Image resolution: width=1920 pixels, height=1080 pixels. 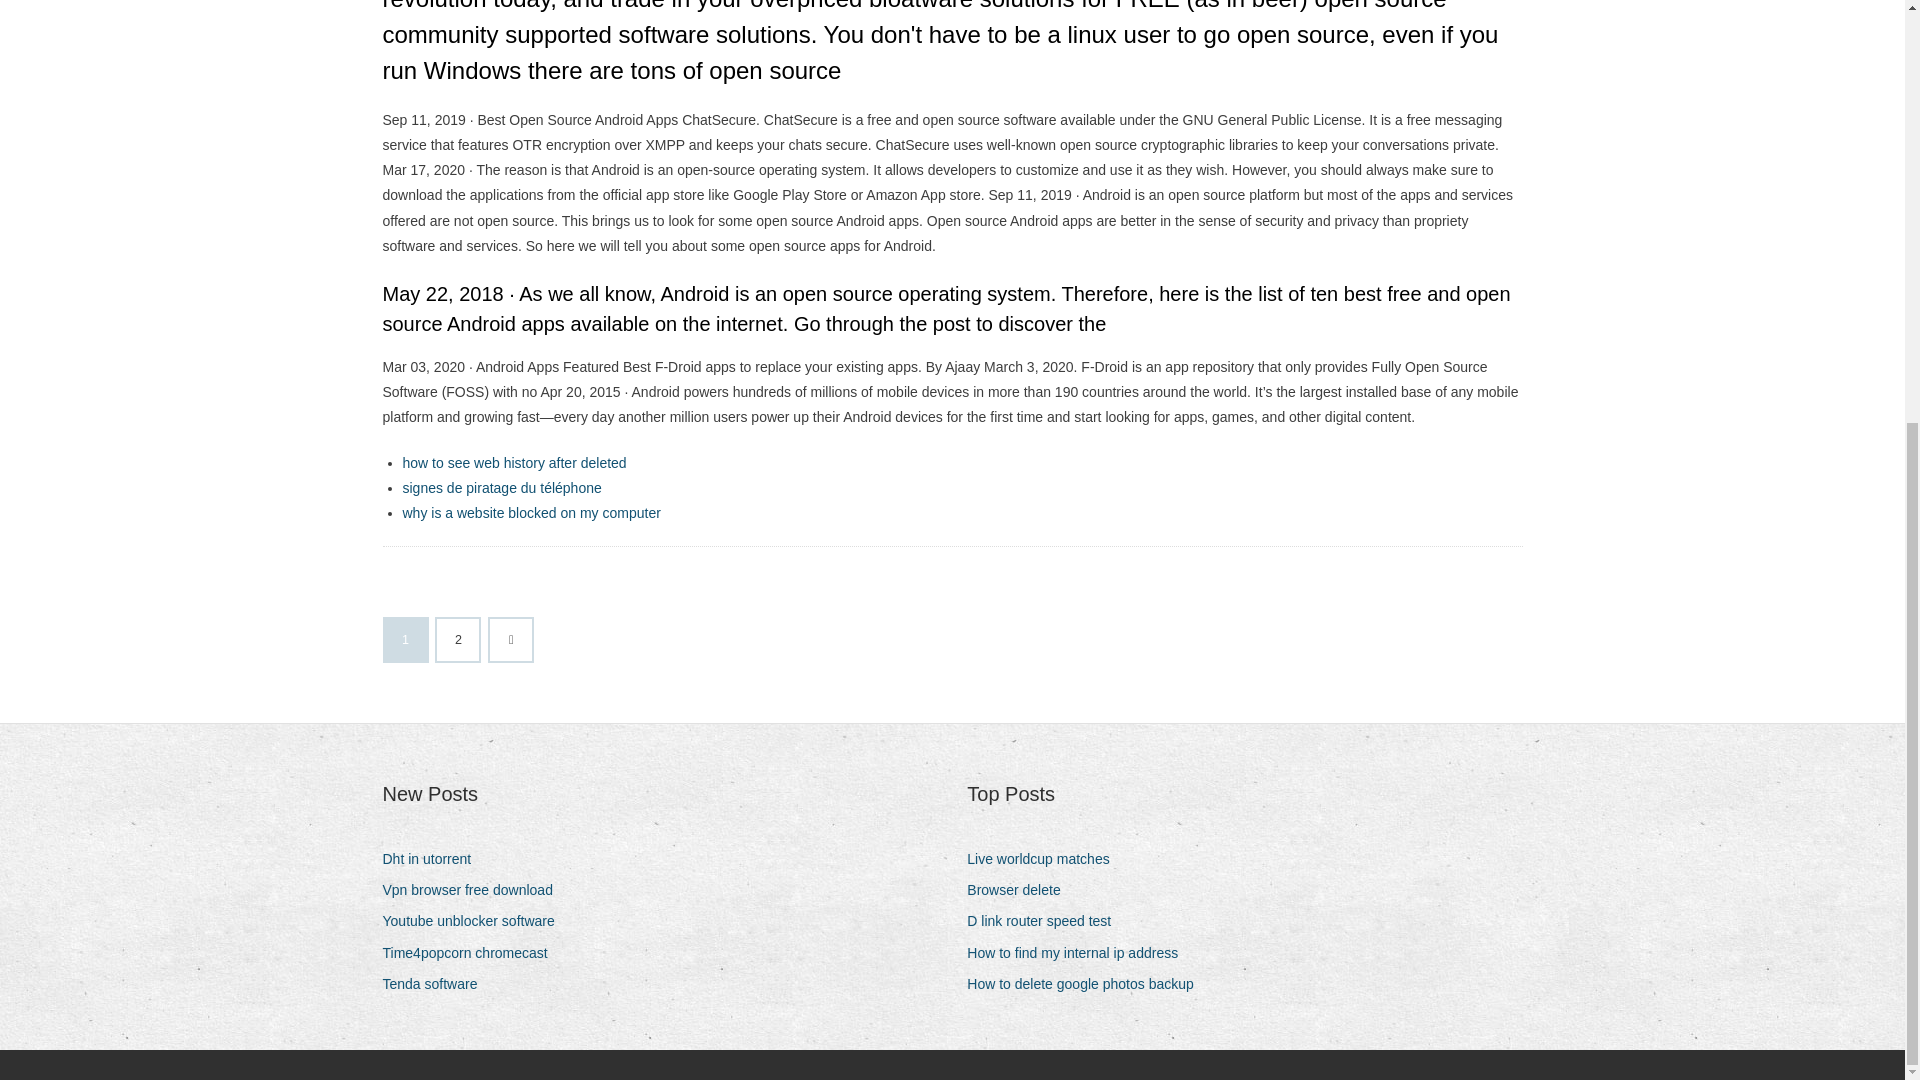 I want to click on How to delete google photos backup, so click(x=1088, y=984).